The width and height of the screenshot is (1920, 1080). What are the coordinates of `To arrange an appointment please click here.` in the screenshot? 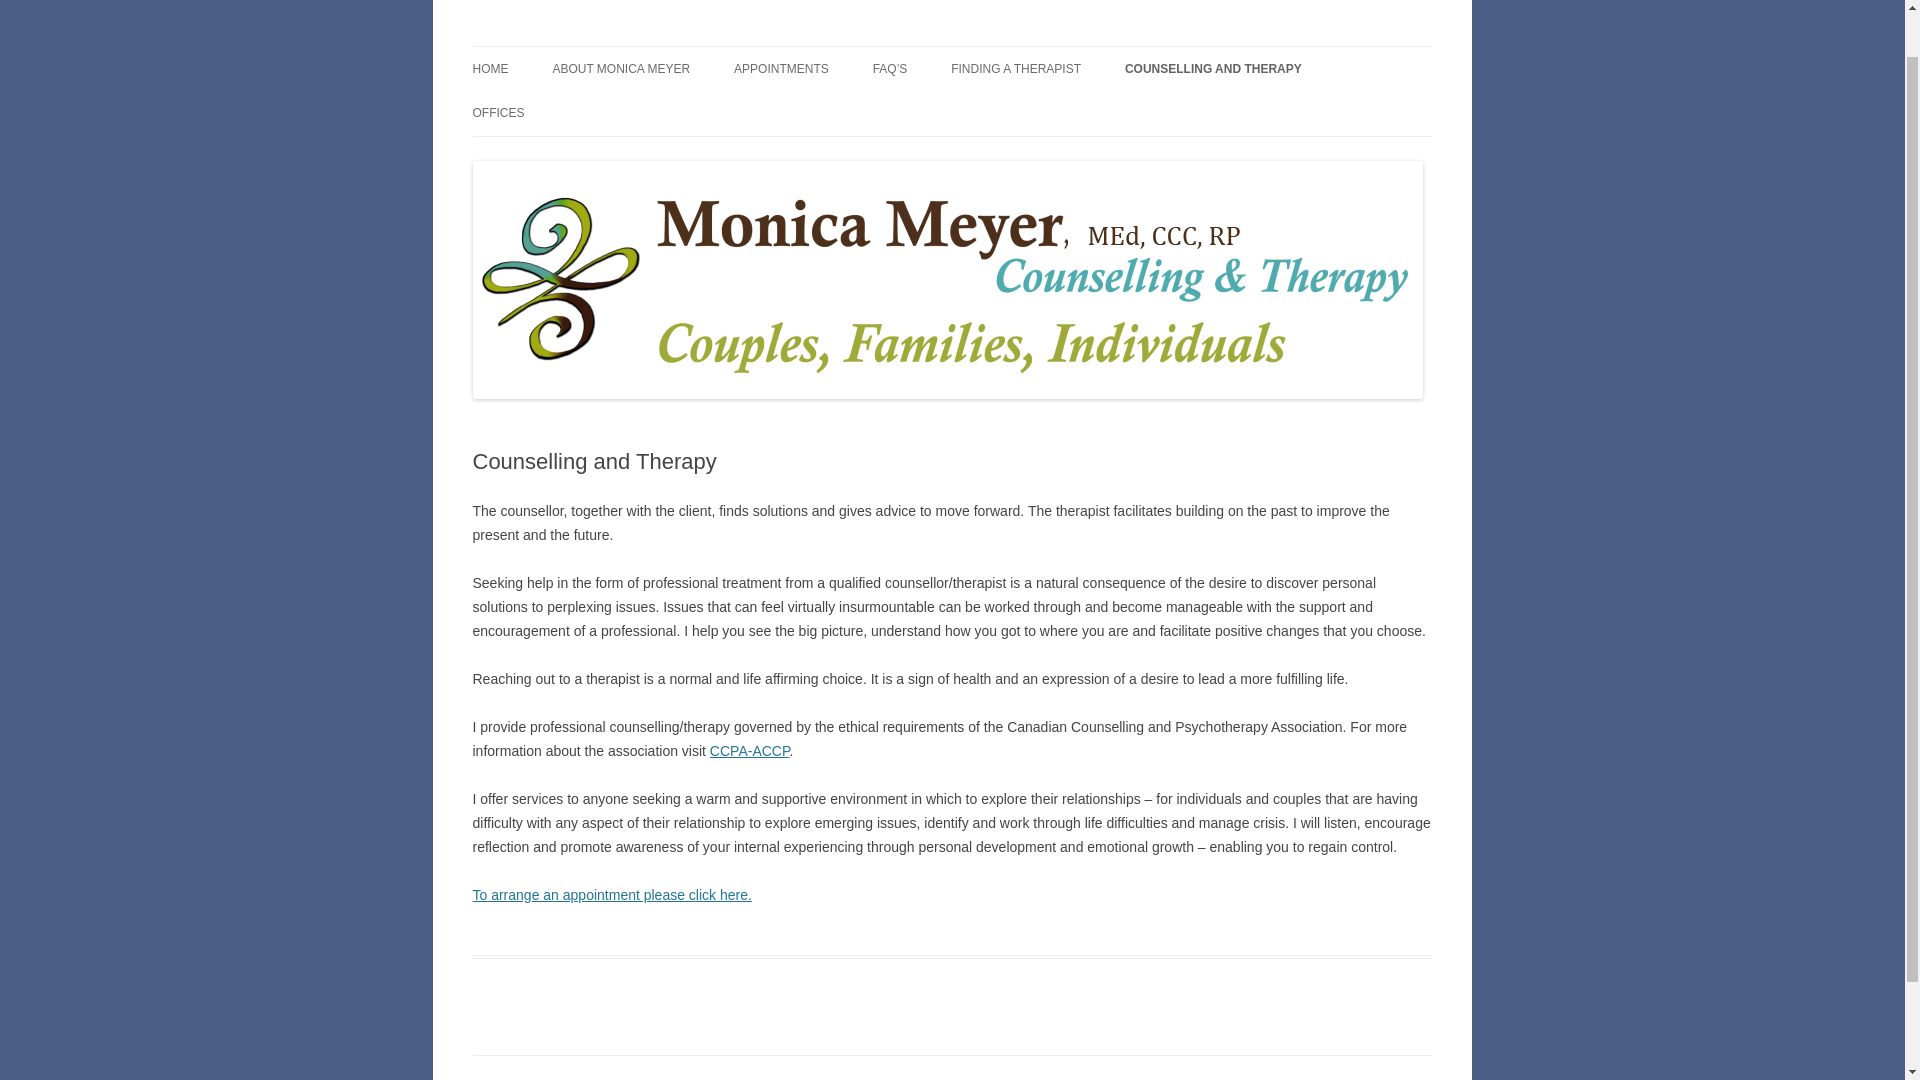 It's located at (611, 894).